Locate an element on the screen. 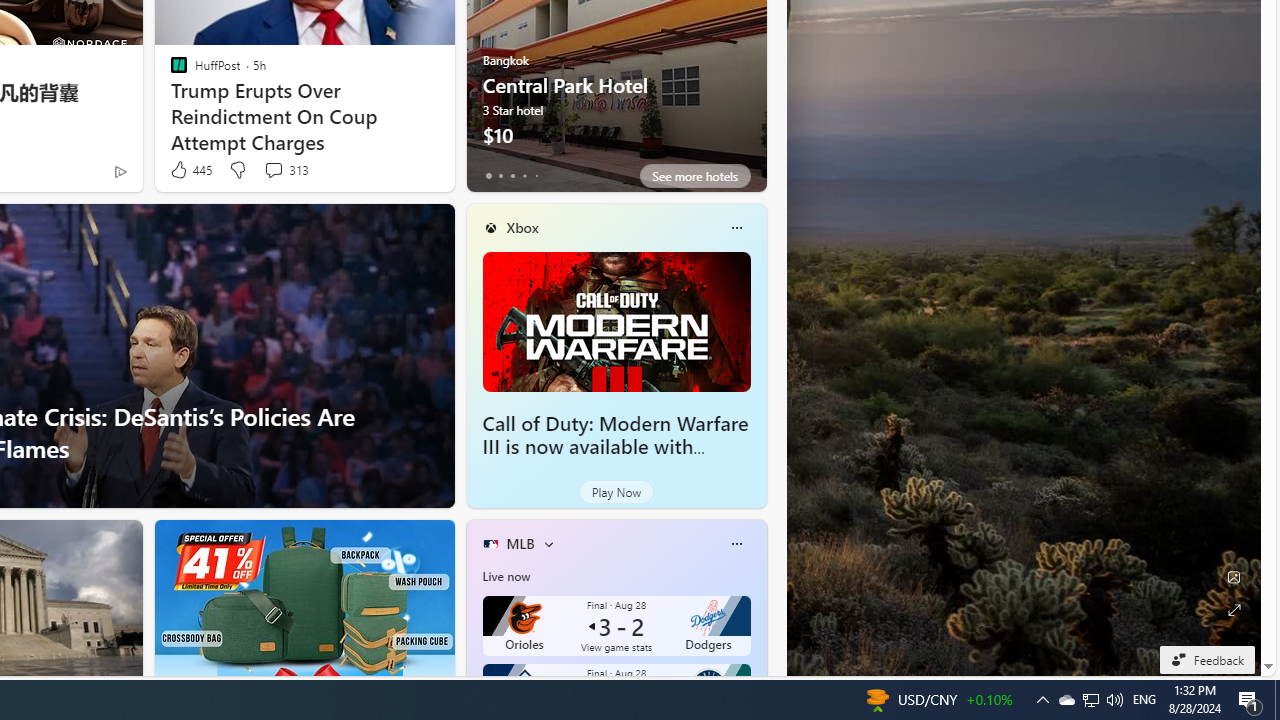 The image size is (1280, 720). MLB is located at coordinates (520, 543).